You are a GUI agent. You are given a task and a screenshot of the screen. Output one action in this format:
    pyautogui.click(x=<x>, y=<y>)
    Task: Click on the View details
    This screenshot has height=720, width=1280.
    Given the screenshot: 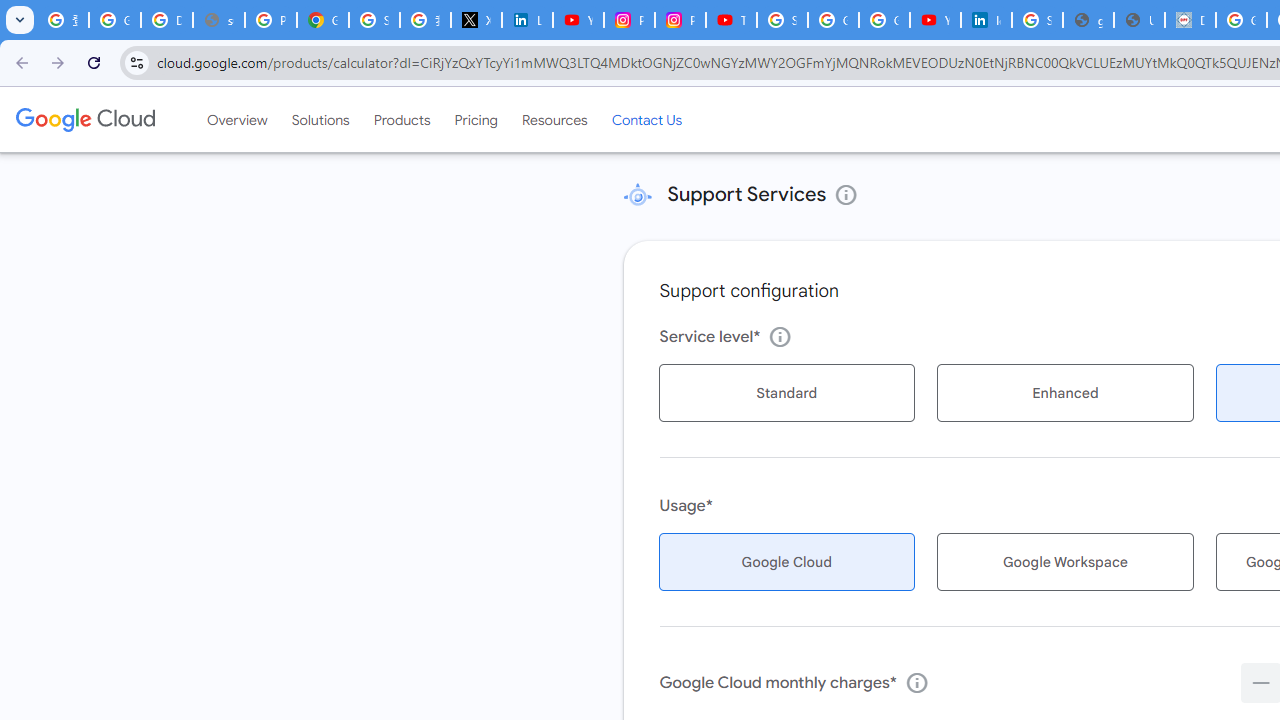 What is the action you would take?
    pyautogui.click(x=846, y=194)
    